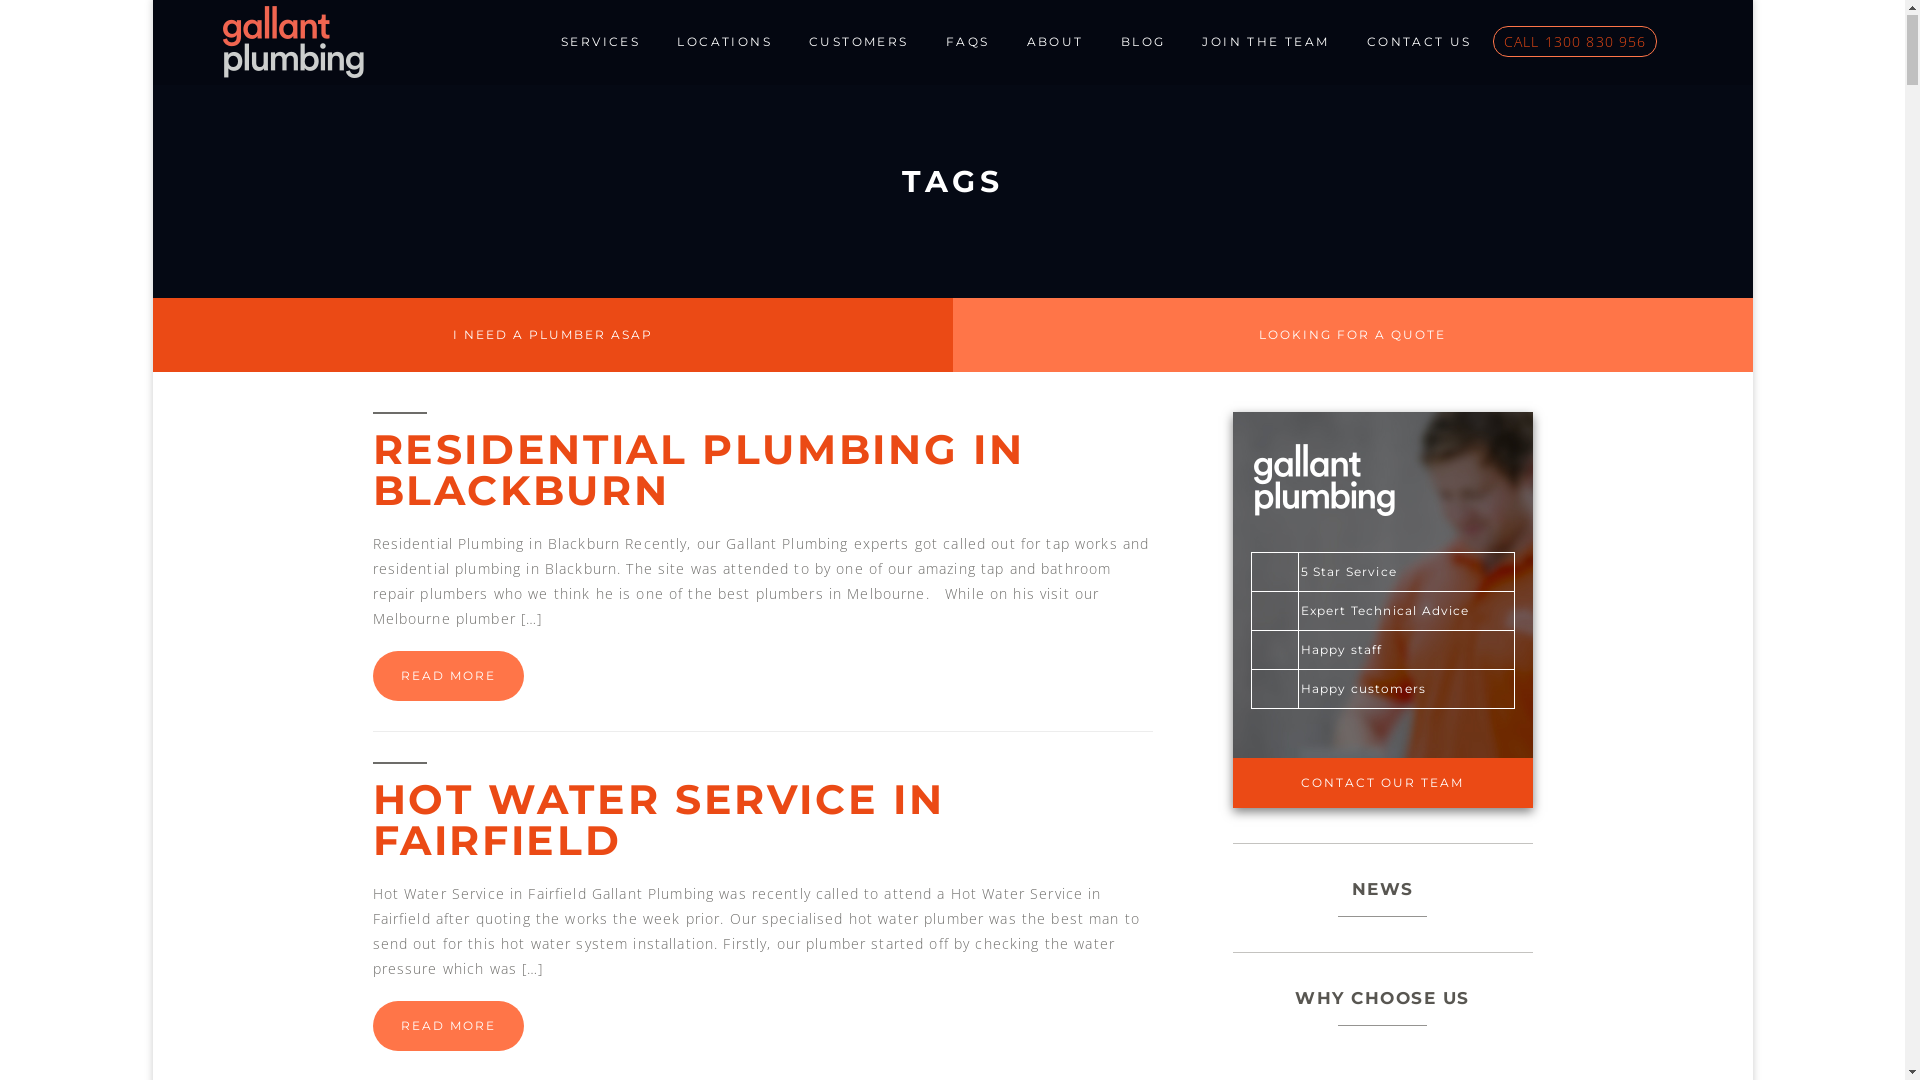 The height and width of the screenshot is (1080, 1920). Describe the element at coordinates (448, 1028) in the screenshot. I see `READ MORE` at that location.